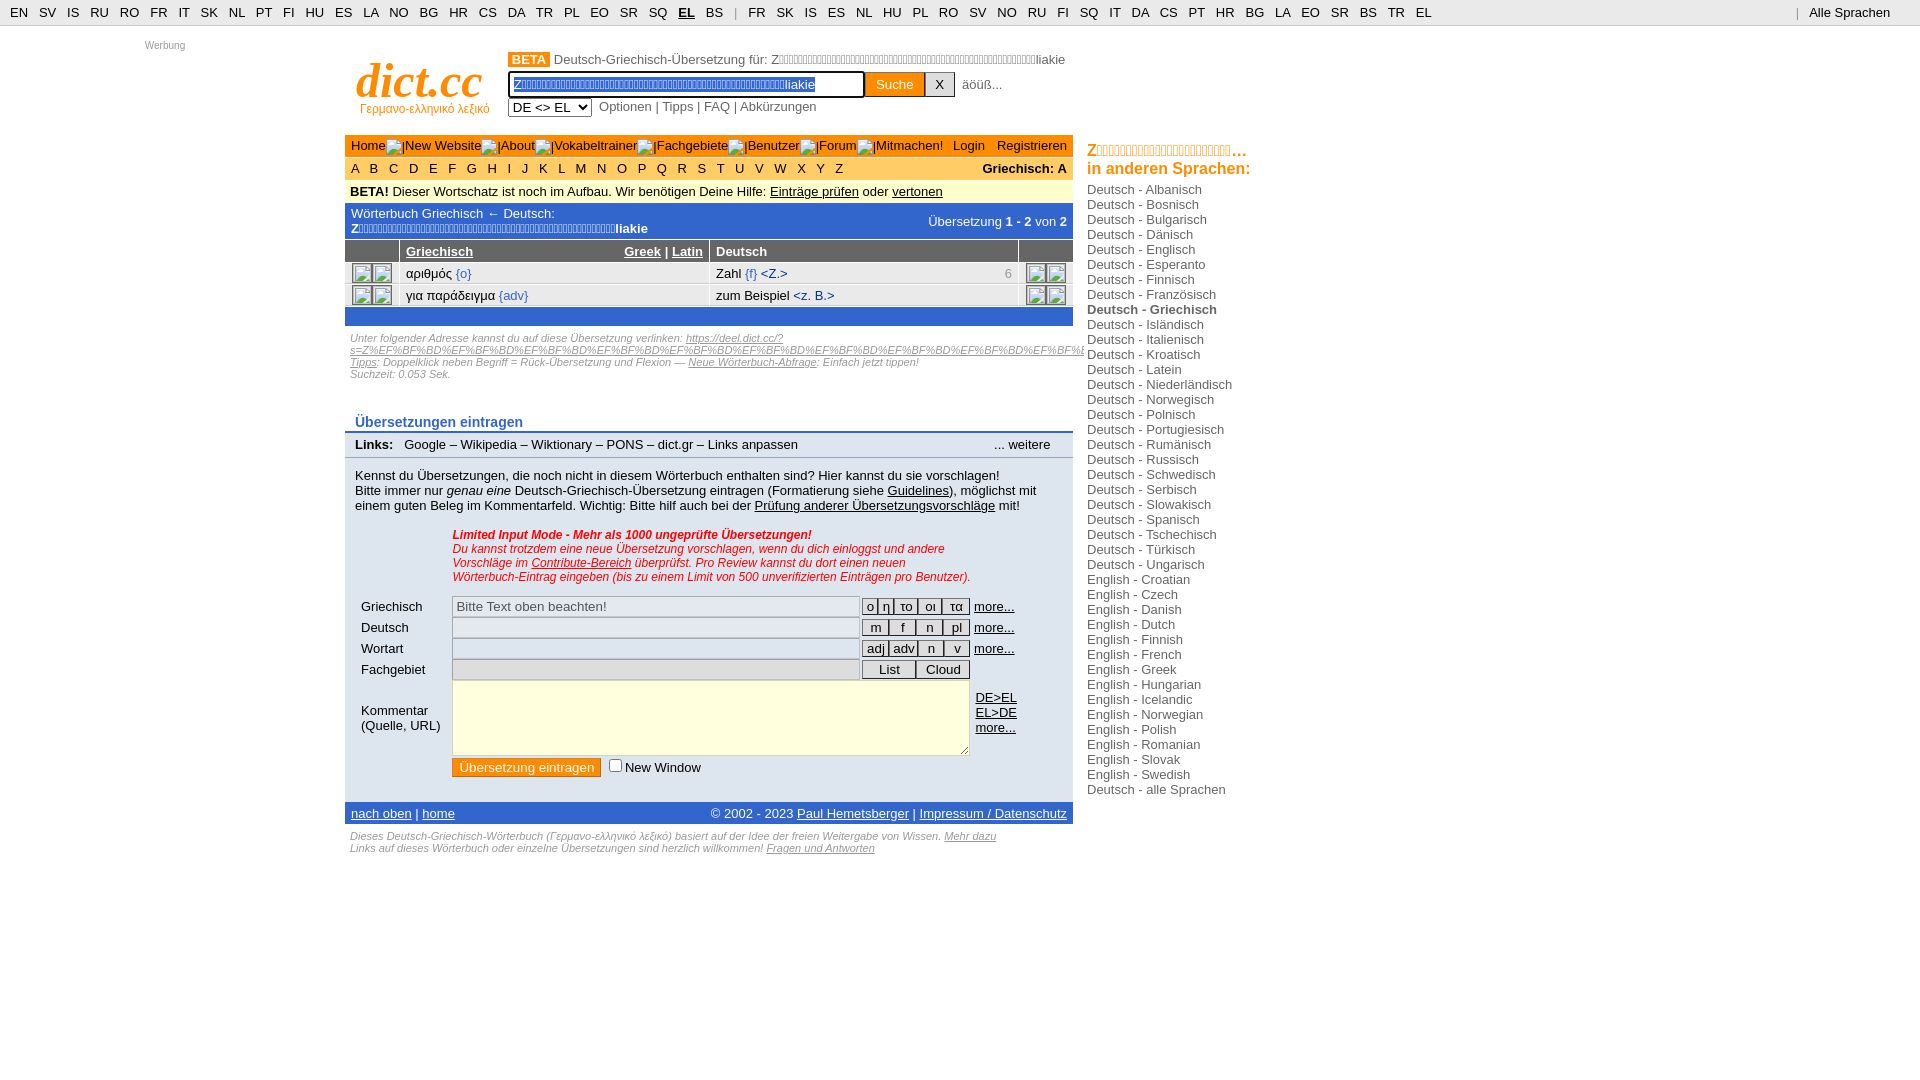 The height and width of the screenshot is (1080, 1920). I want to click on PT, so click(264, 12).